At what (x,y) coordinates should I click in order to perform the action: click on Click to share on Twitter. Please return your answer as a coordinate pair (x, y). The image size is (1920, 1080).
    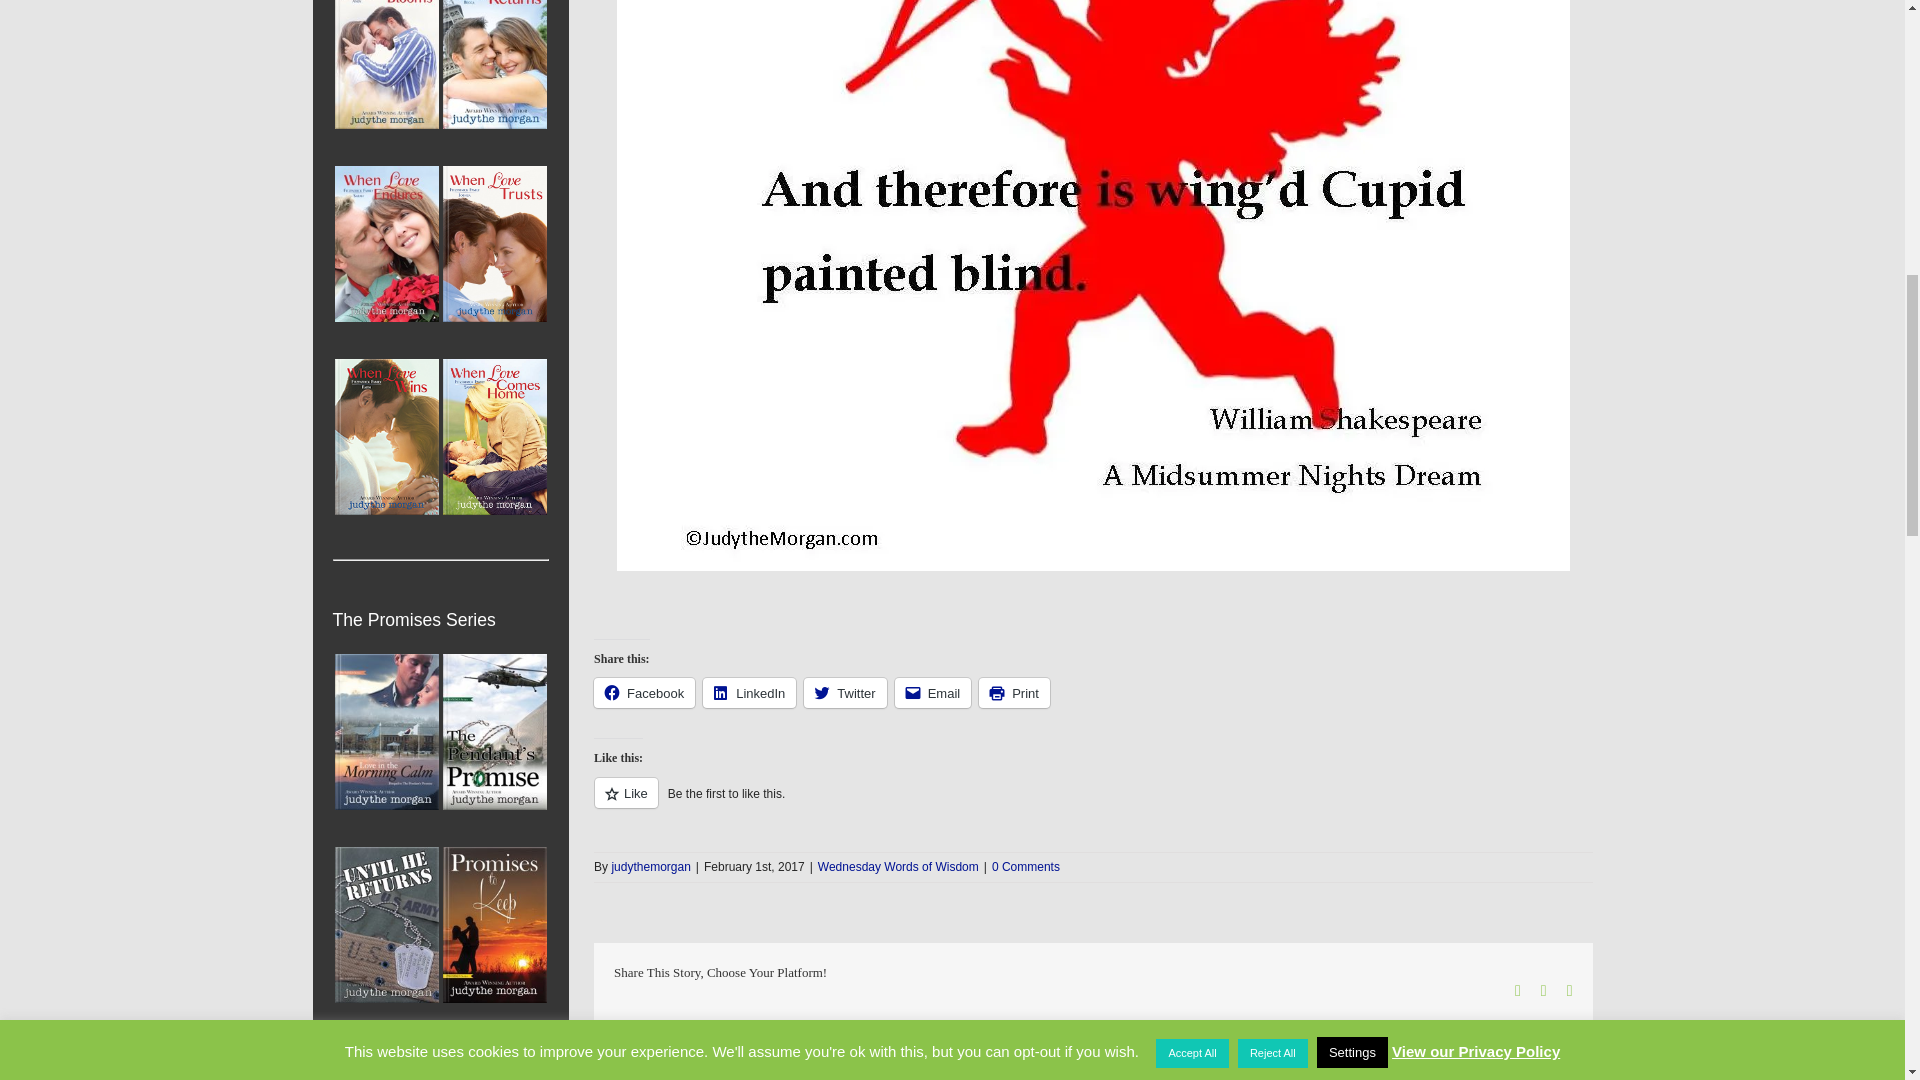
    Looking at the image, I should click on (844, 693).